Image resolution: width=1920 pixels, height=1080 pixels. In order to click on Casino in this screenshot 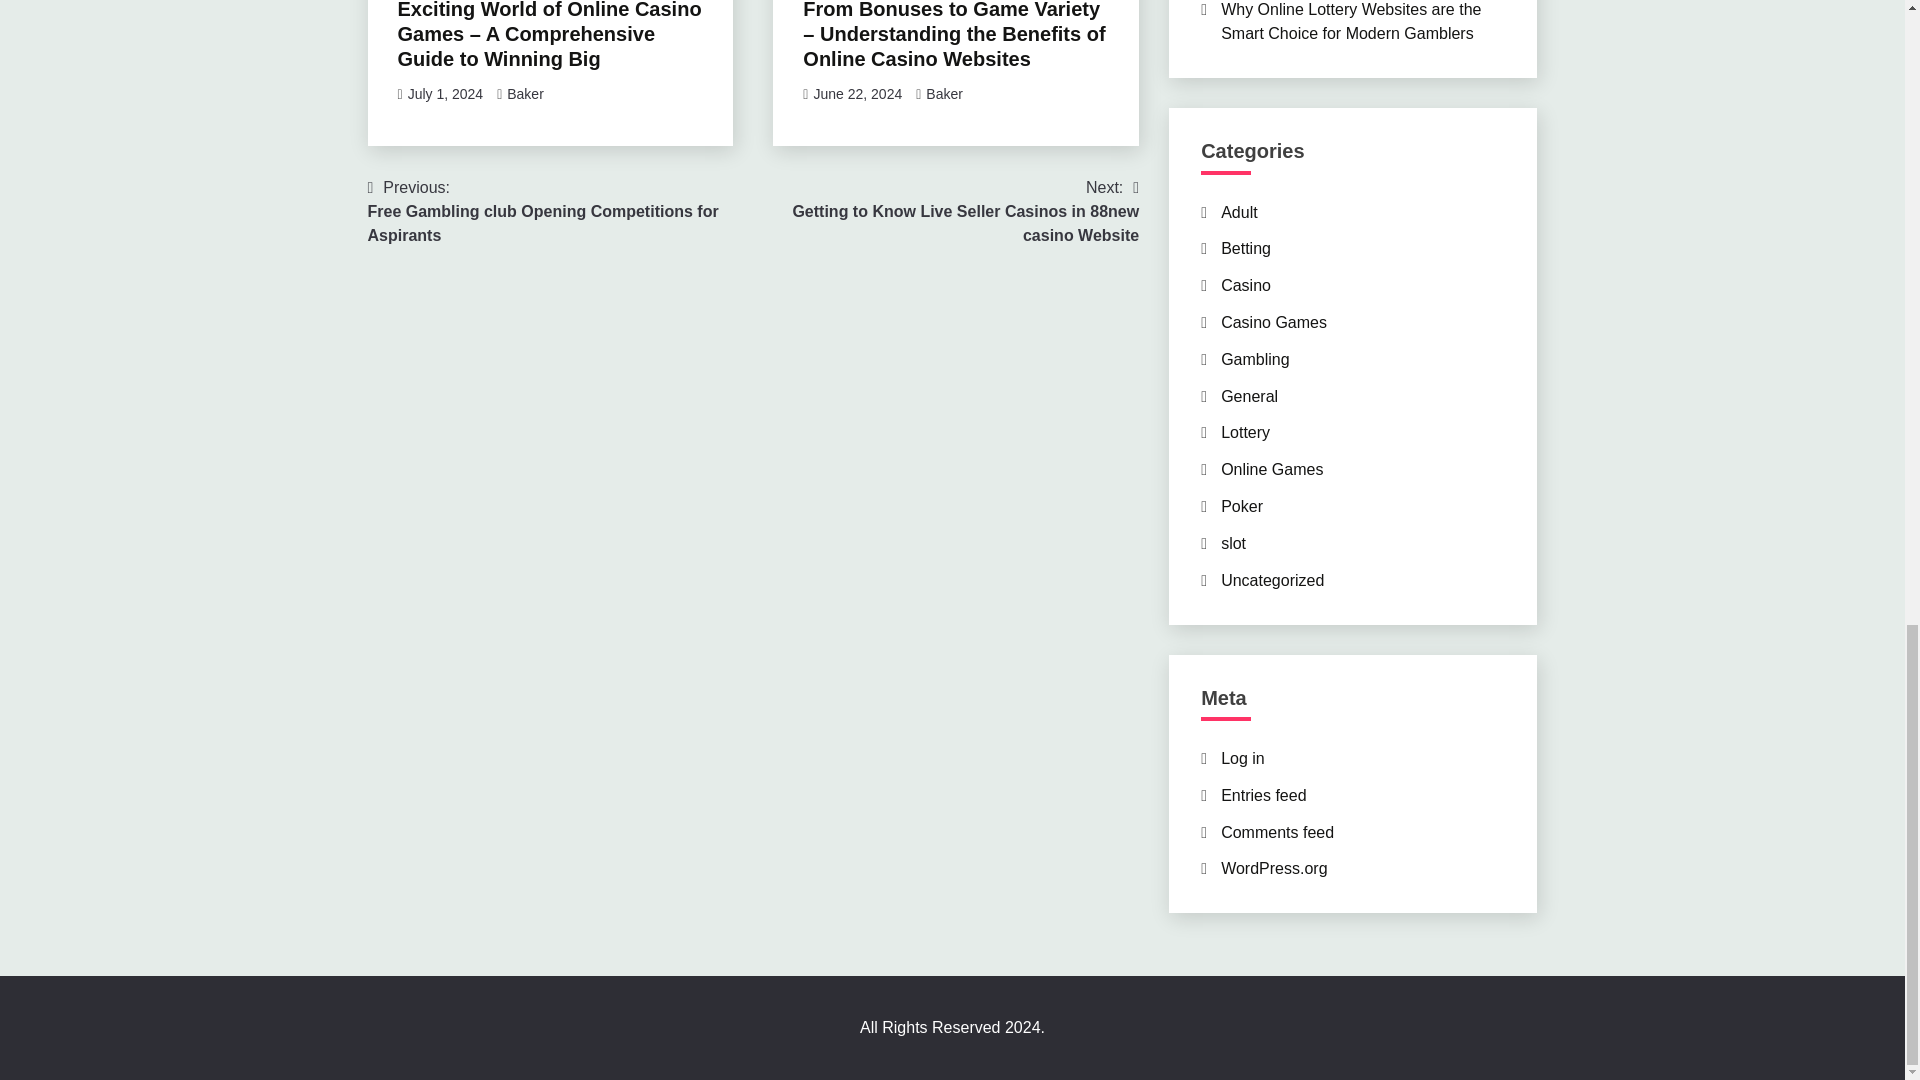, I will do `click(1246, 284)`.